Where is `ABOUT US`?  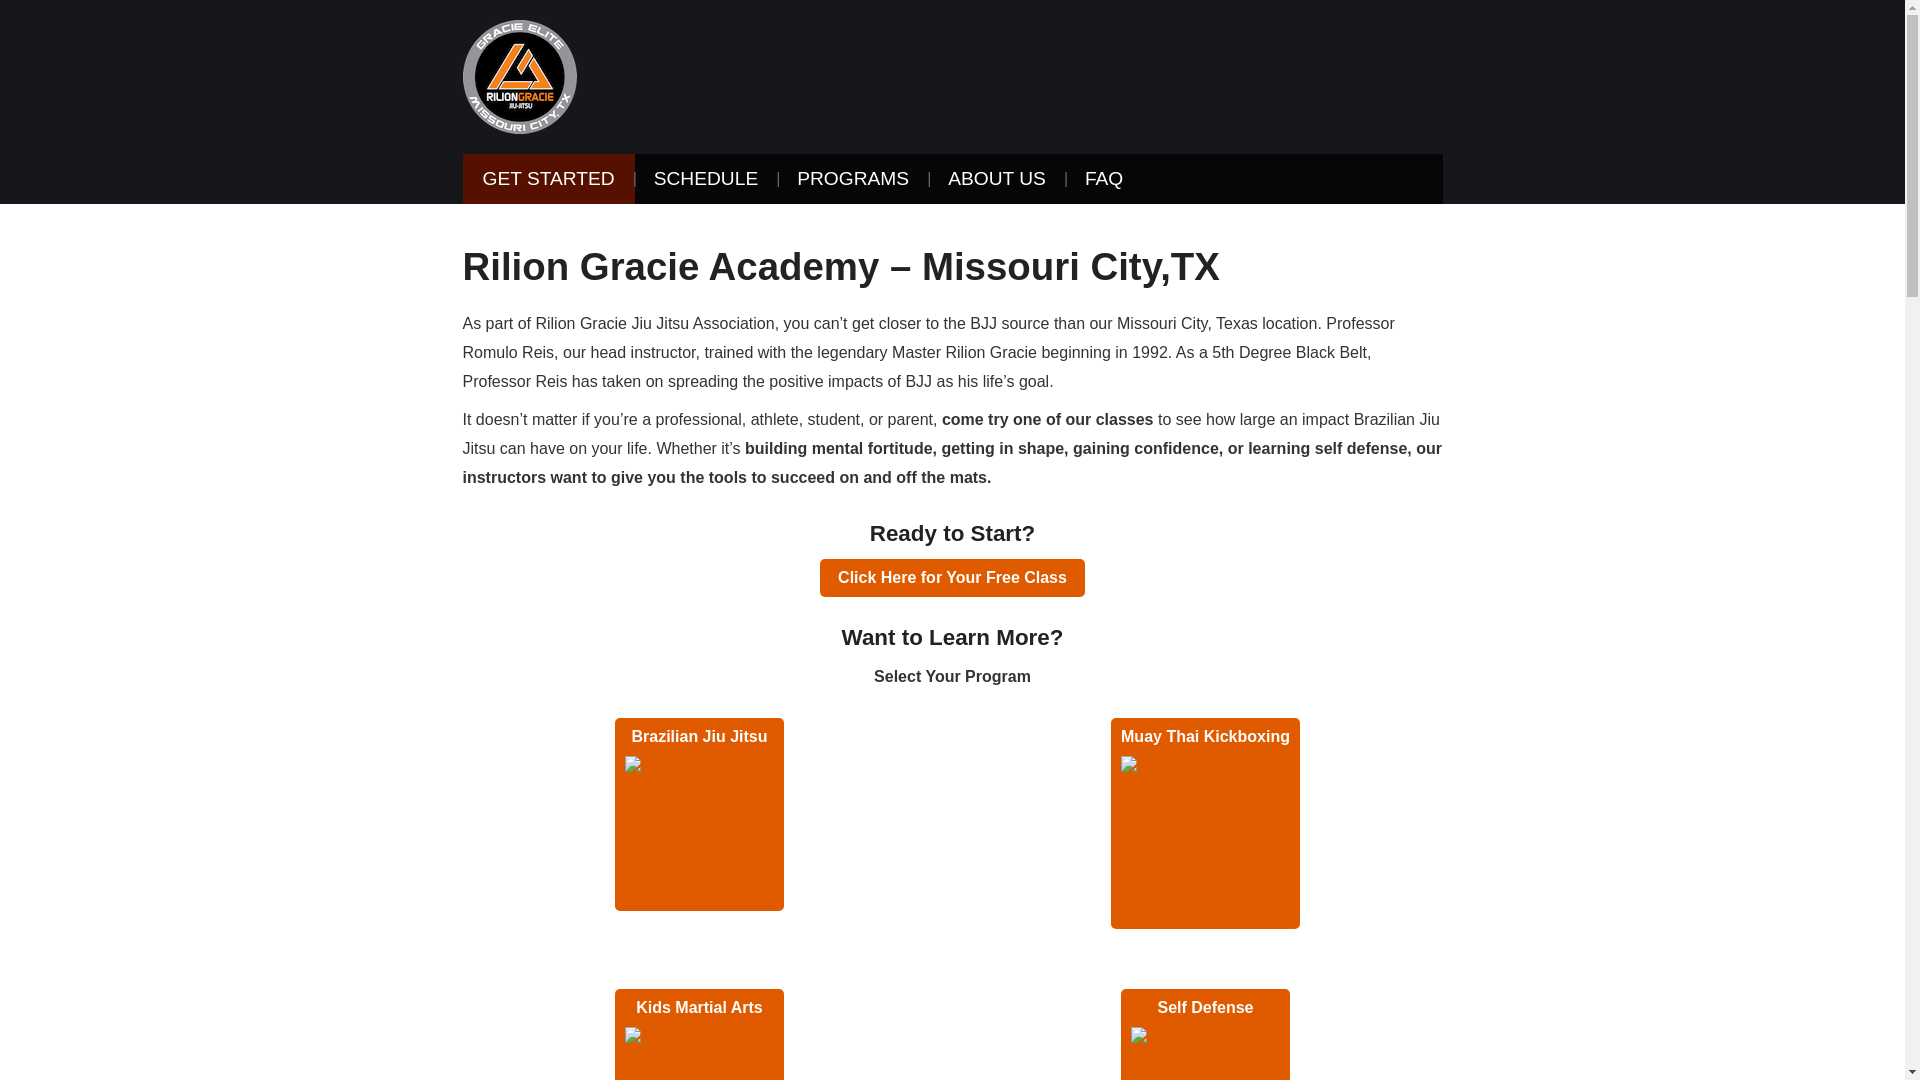 ABOUT US is located at coordinates (996, 179).